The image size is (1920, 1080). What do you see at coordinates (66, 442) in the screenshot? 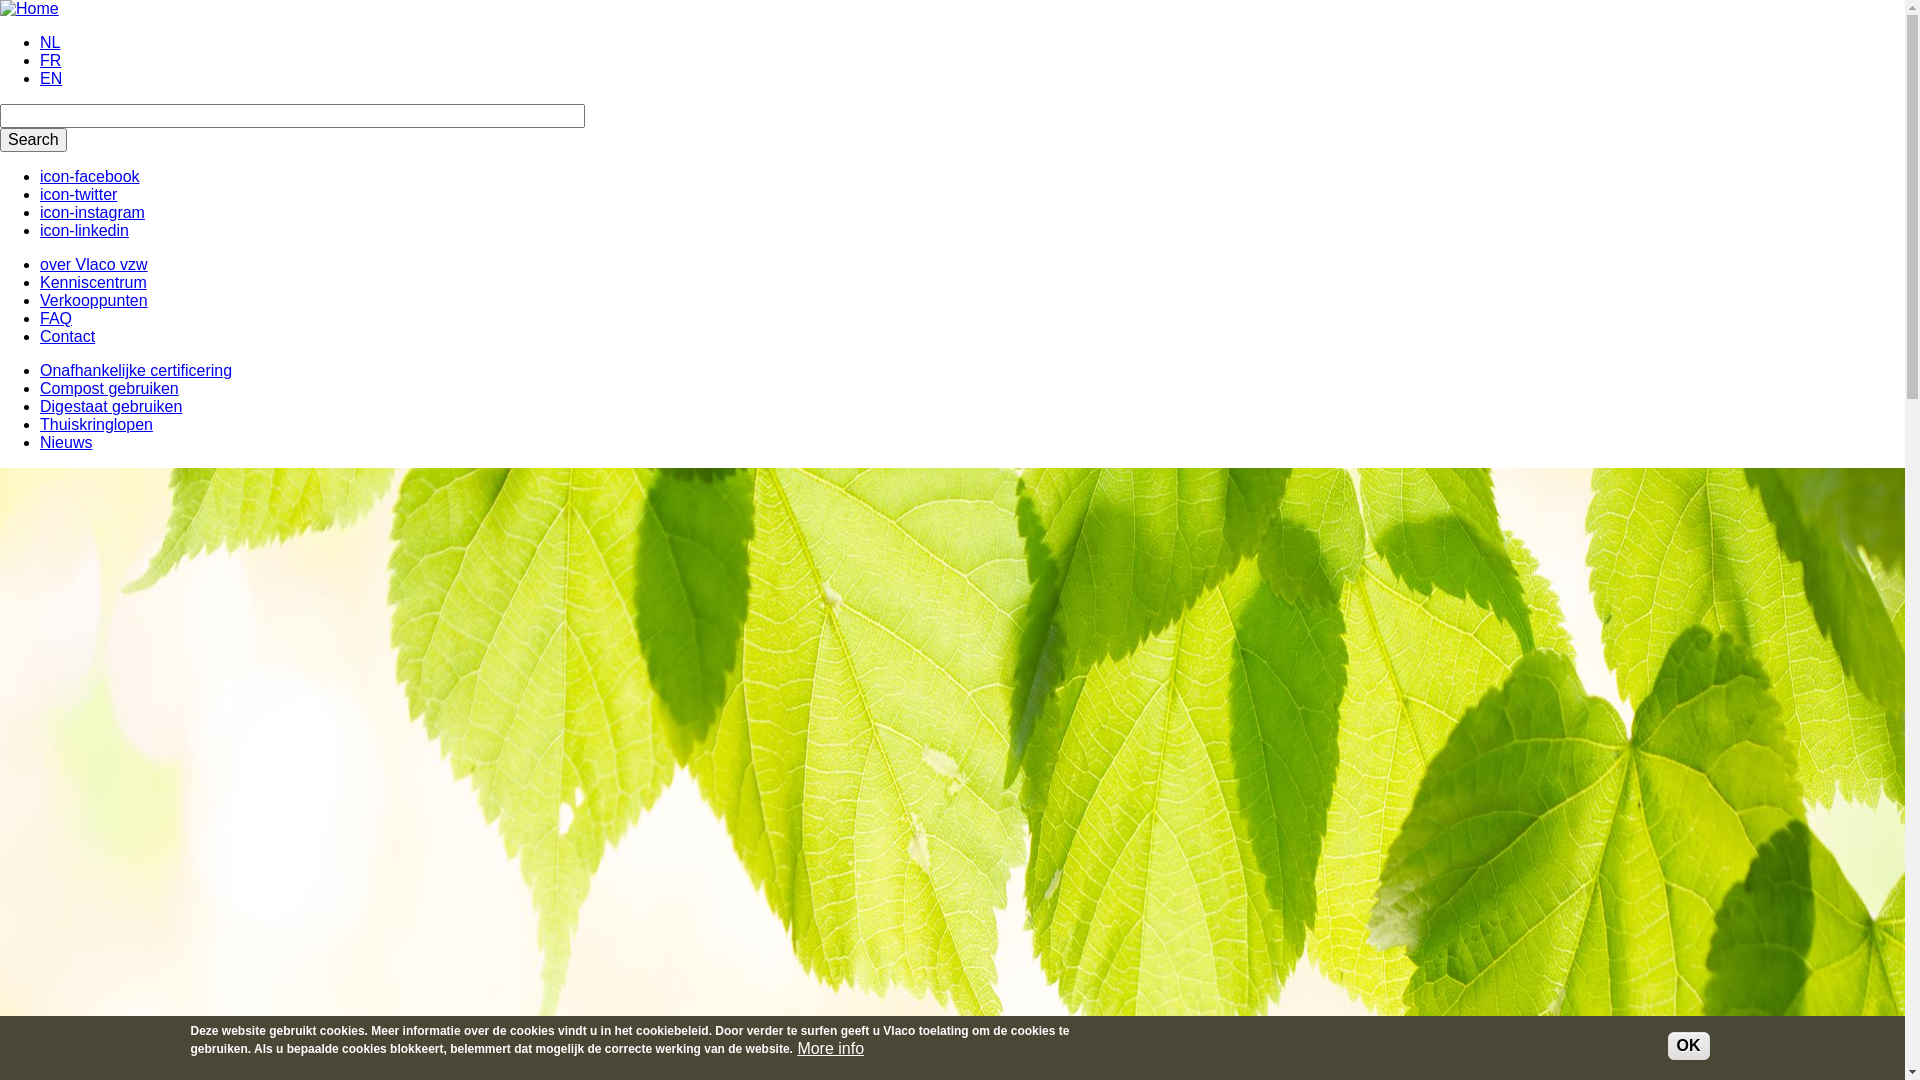
I see `Nieuws` at bounding box center [66, 442].